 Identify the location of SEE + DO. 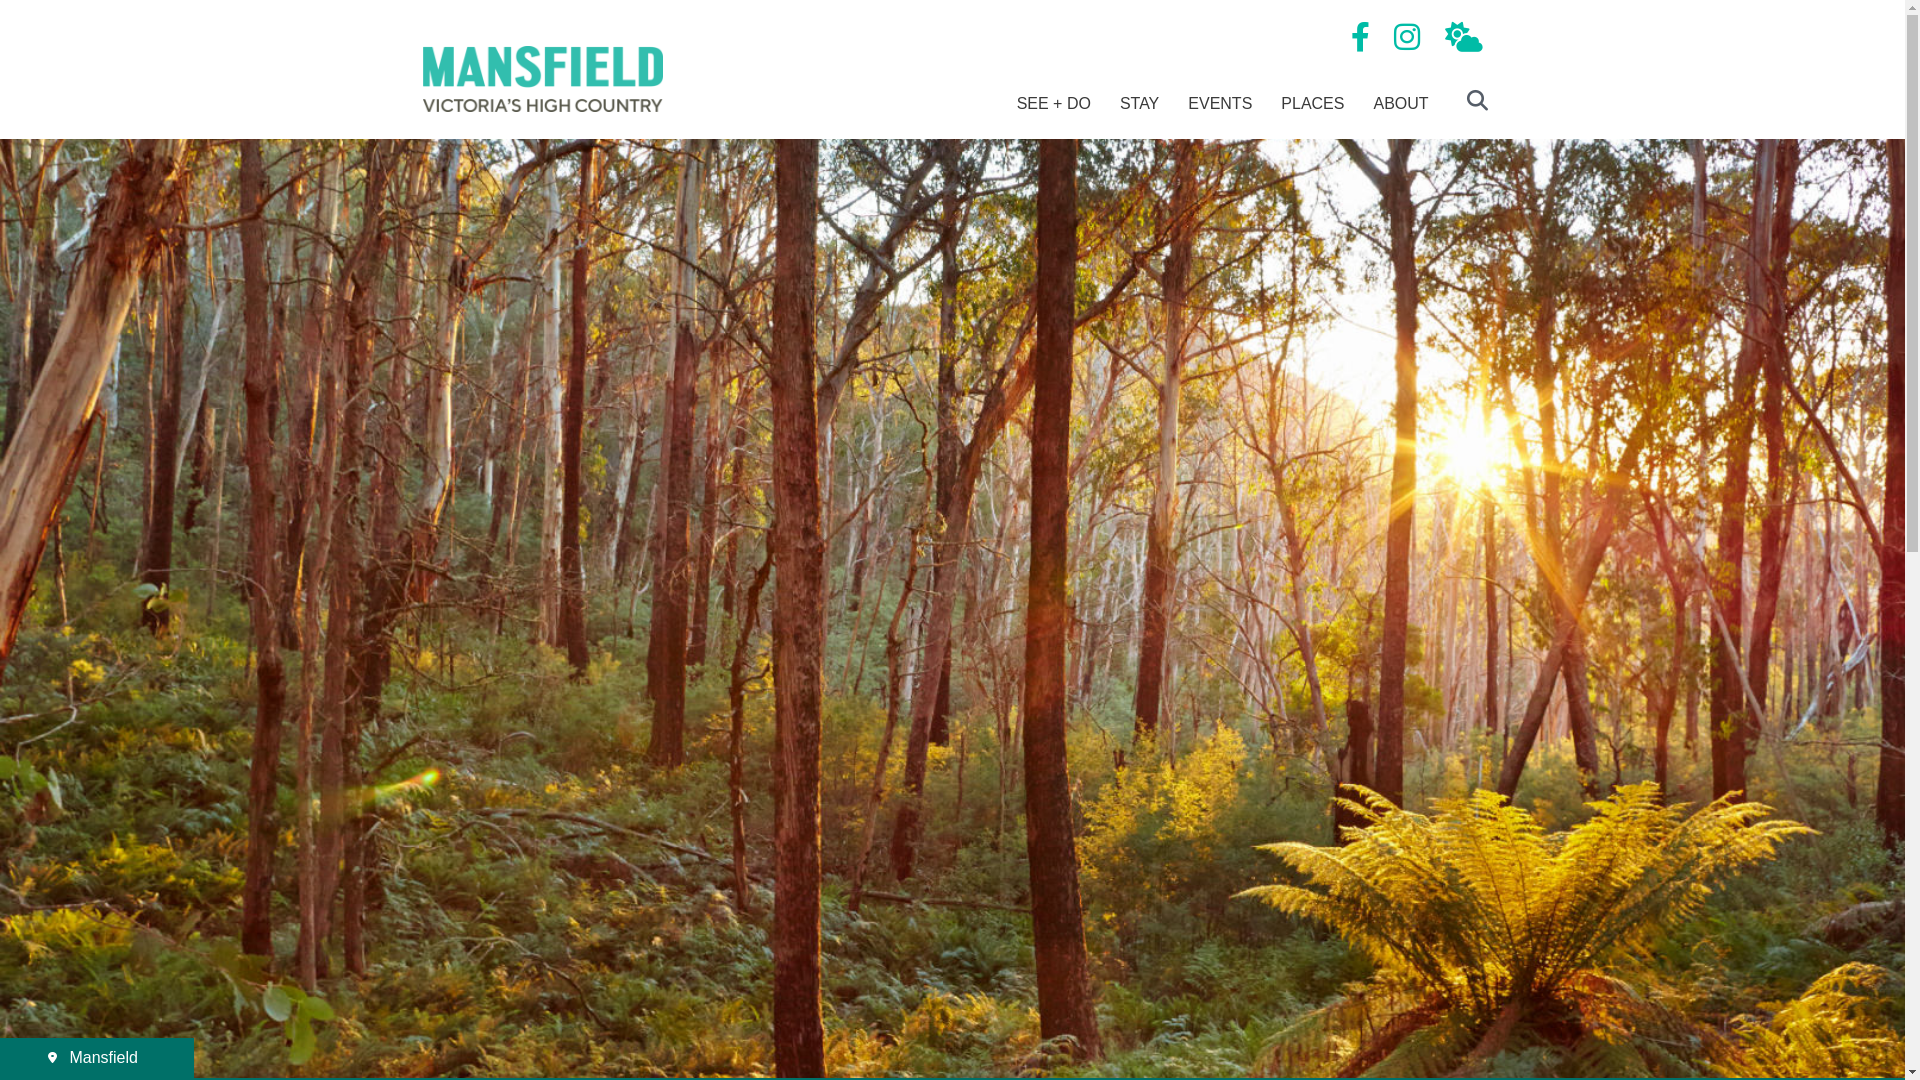
(1054, 104).